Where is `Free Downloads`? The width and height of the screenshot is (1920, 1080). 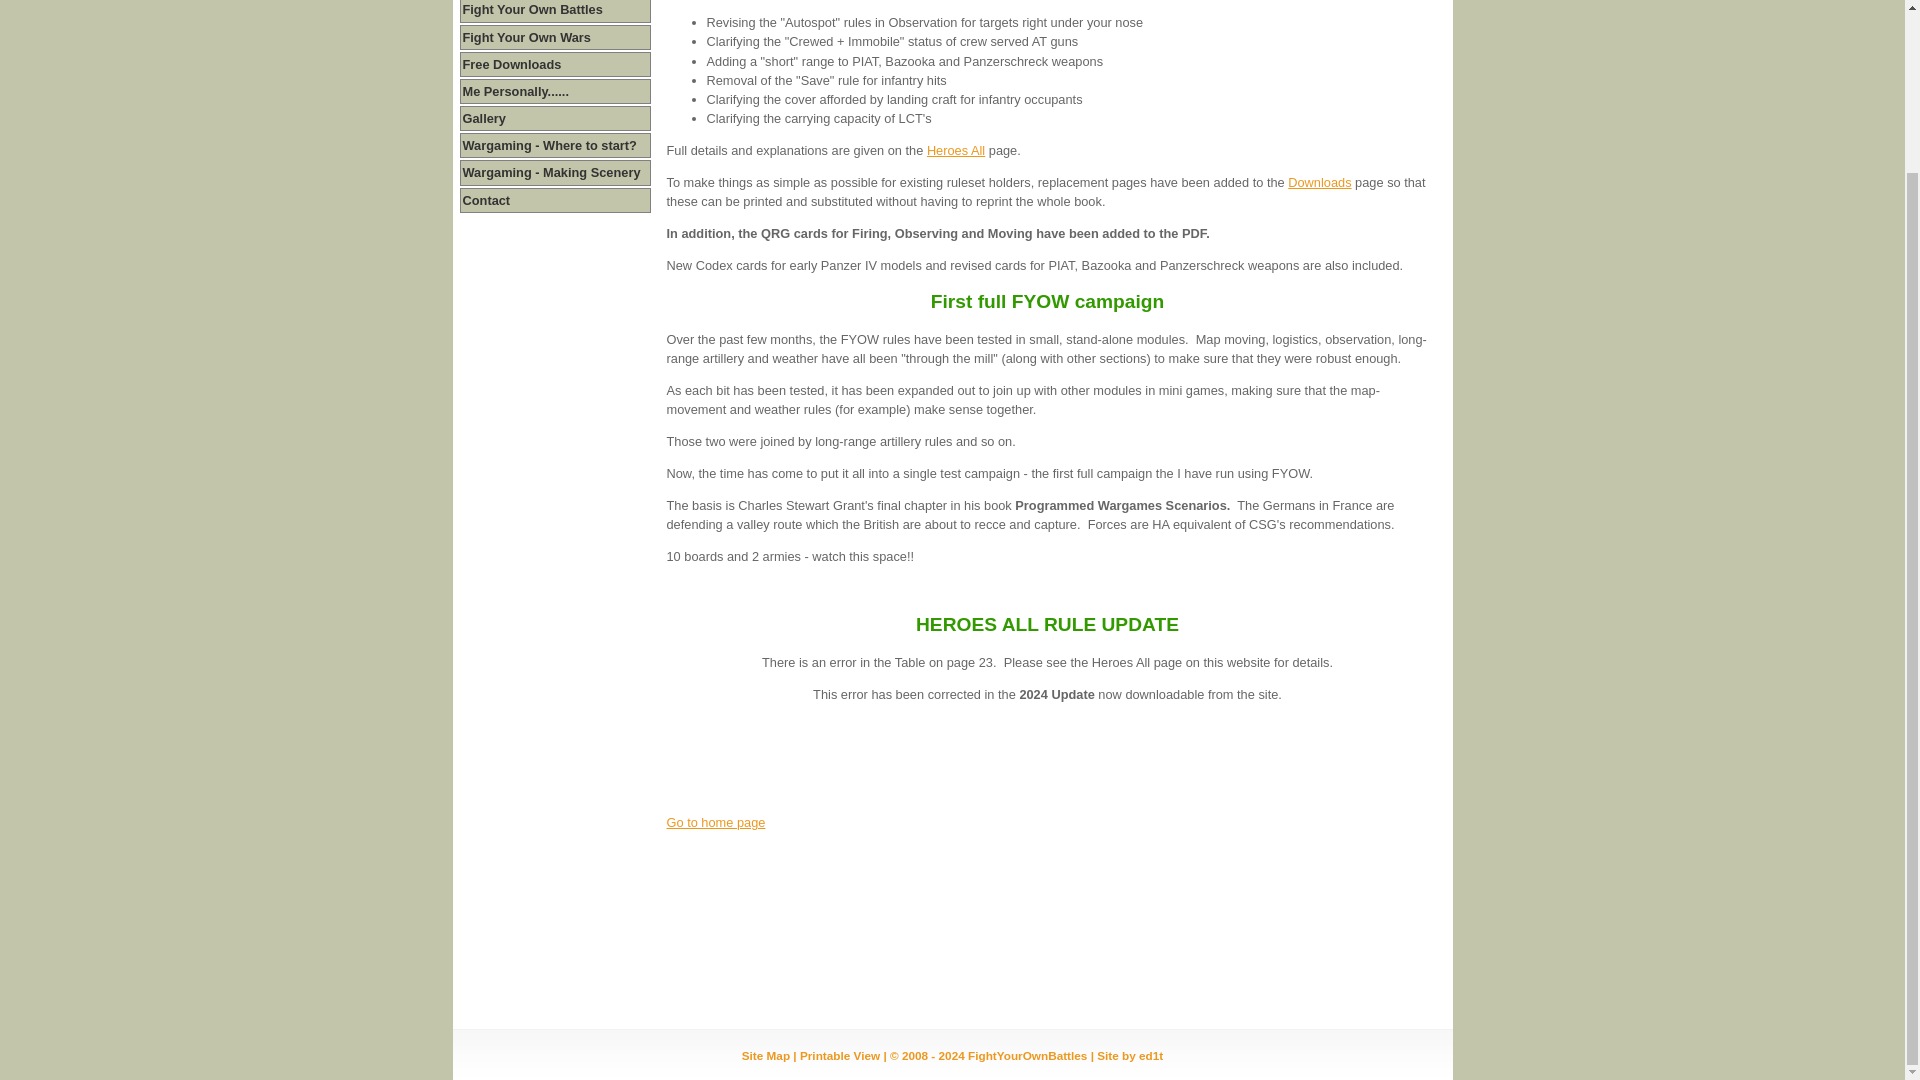
Free Downloads is located at coordinates (511, 64).